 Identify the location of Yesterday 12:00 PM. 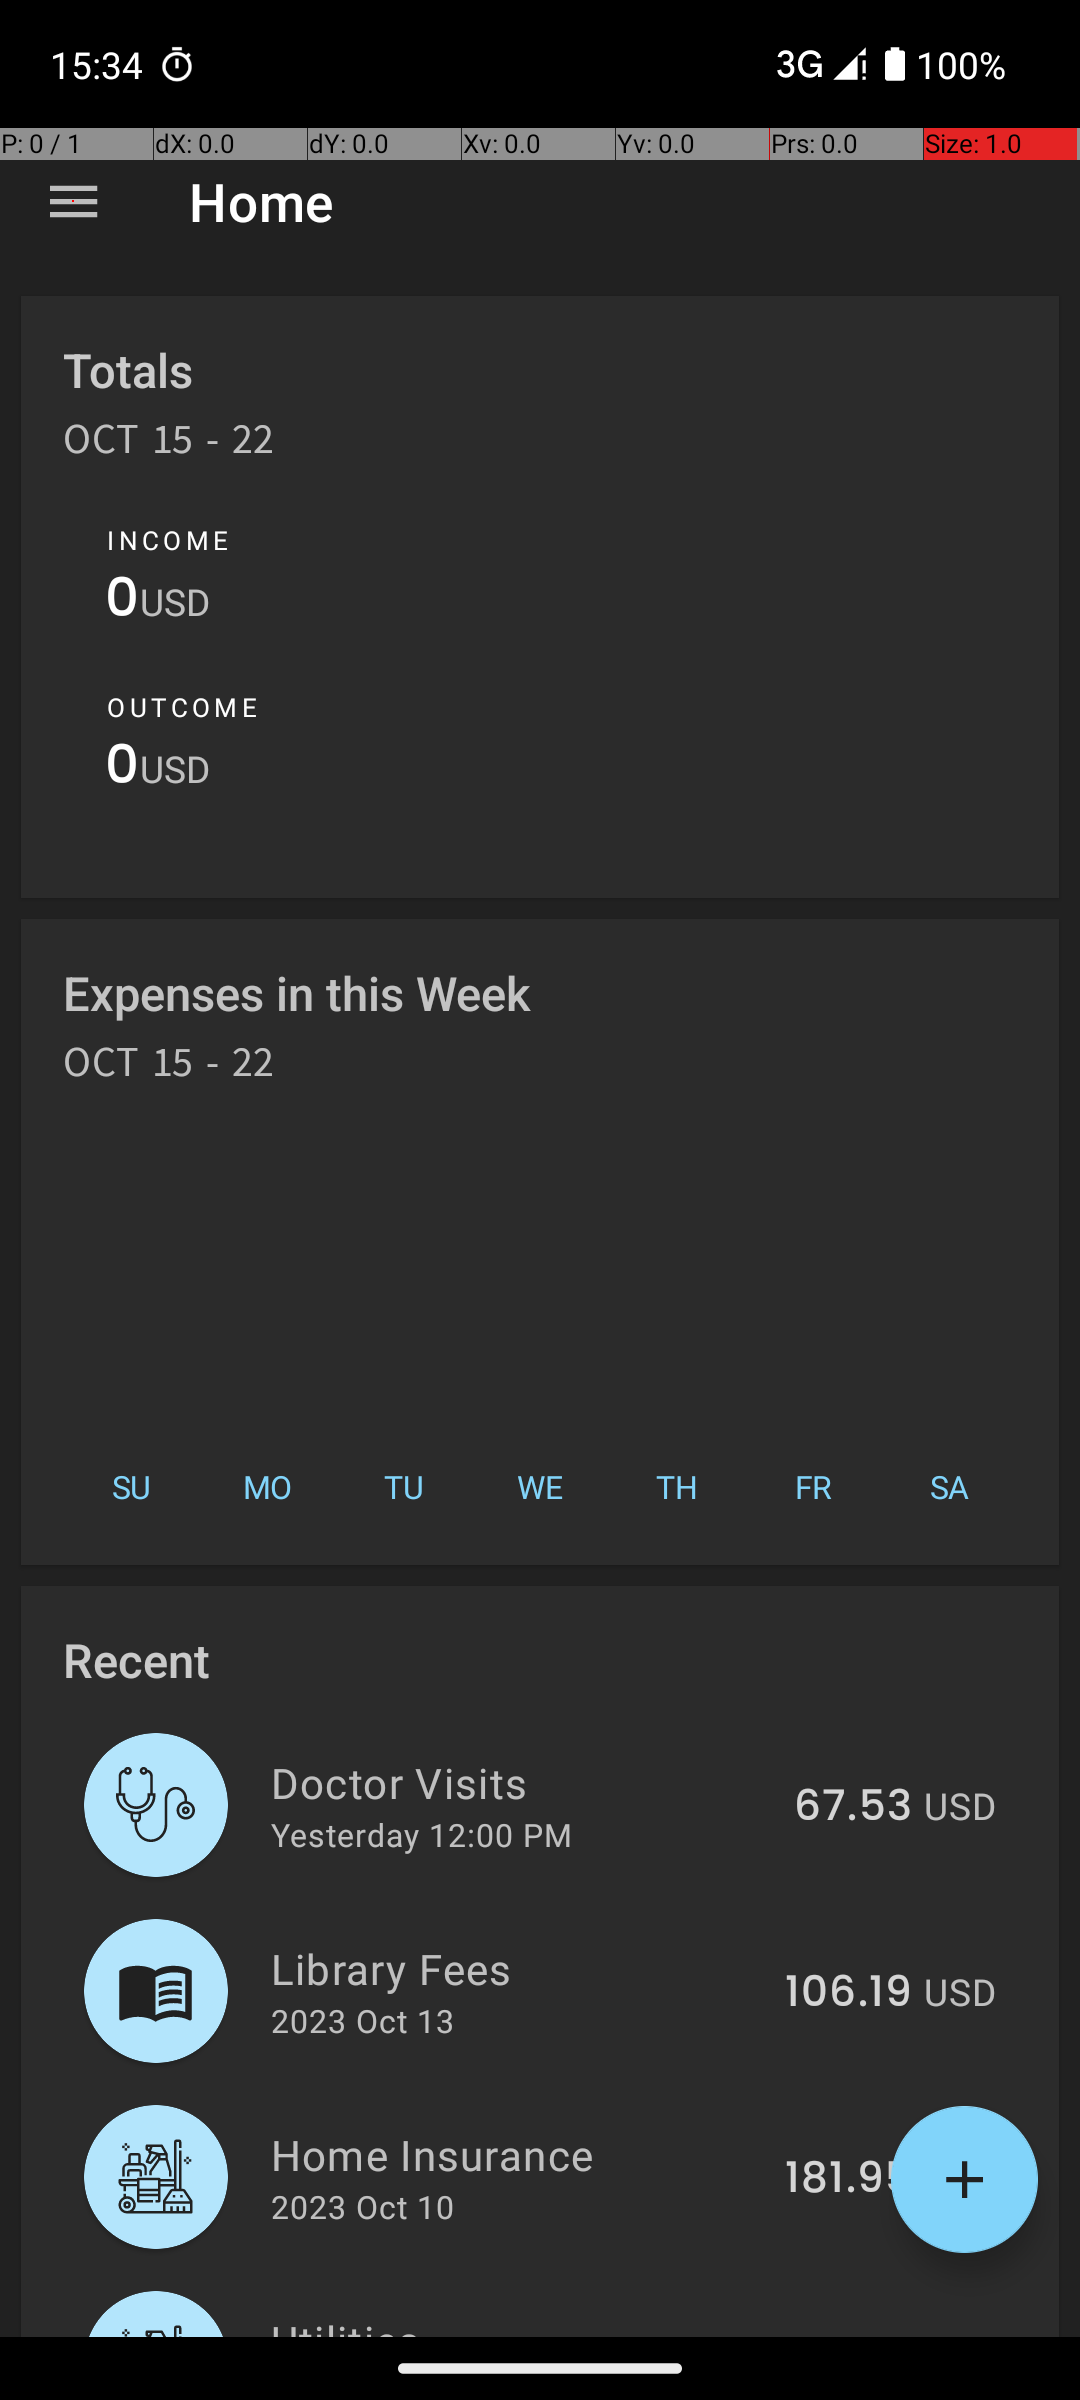
(422, 1834).